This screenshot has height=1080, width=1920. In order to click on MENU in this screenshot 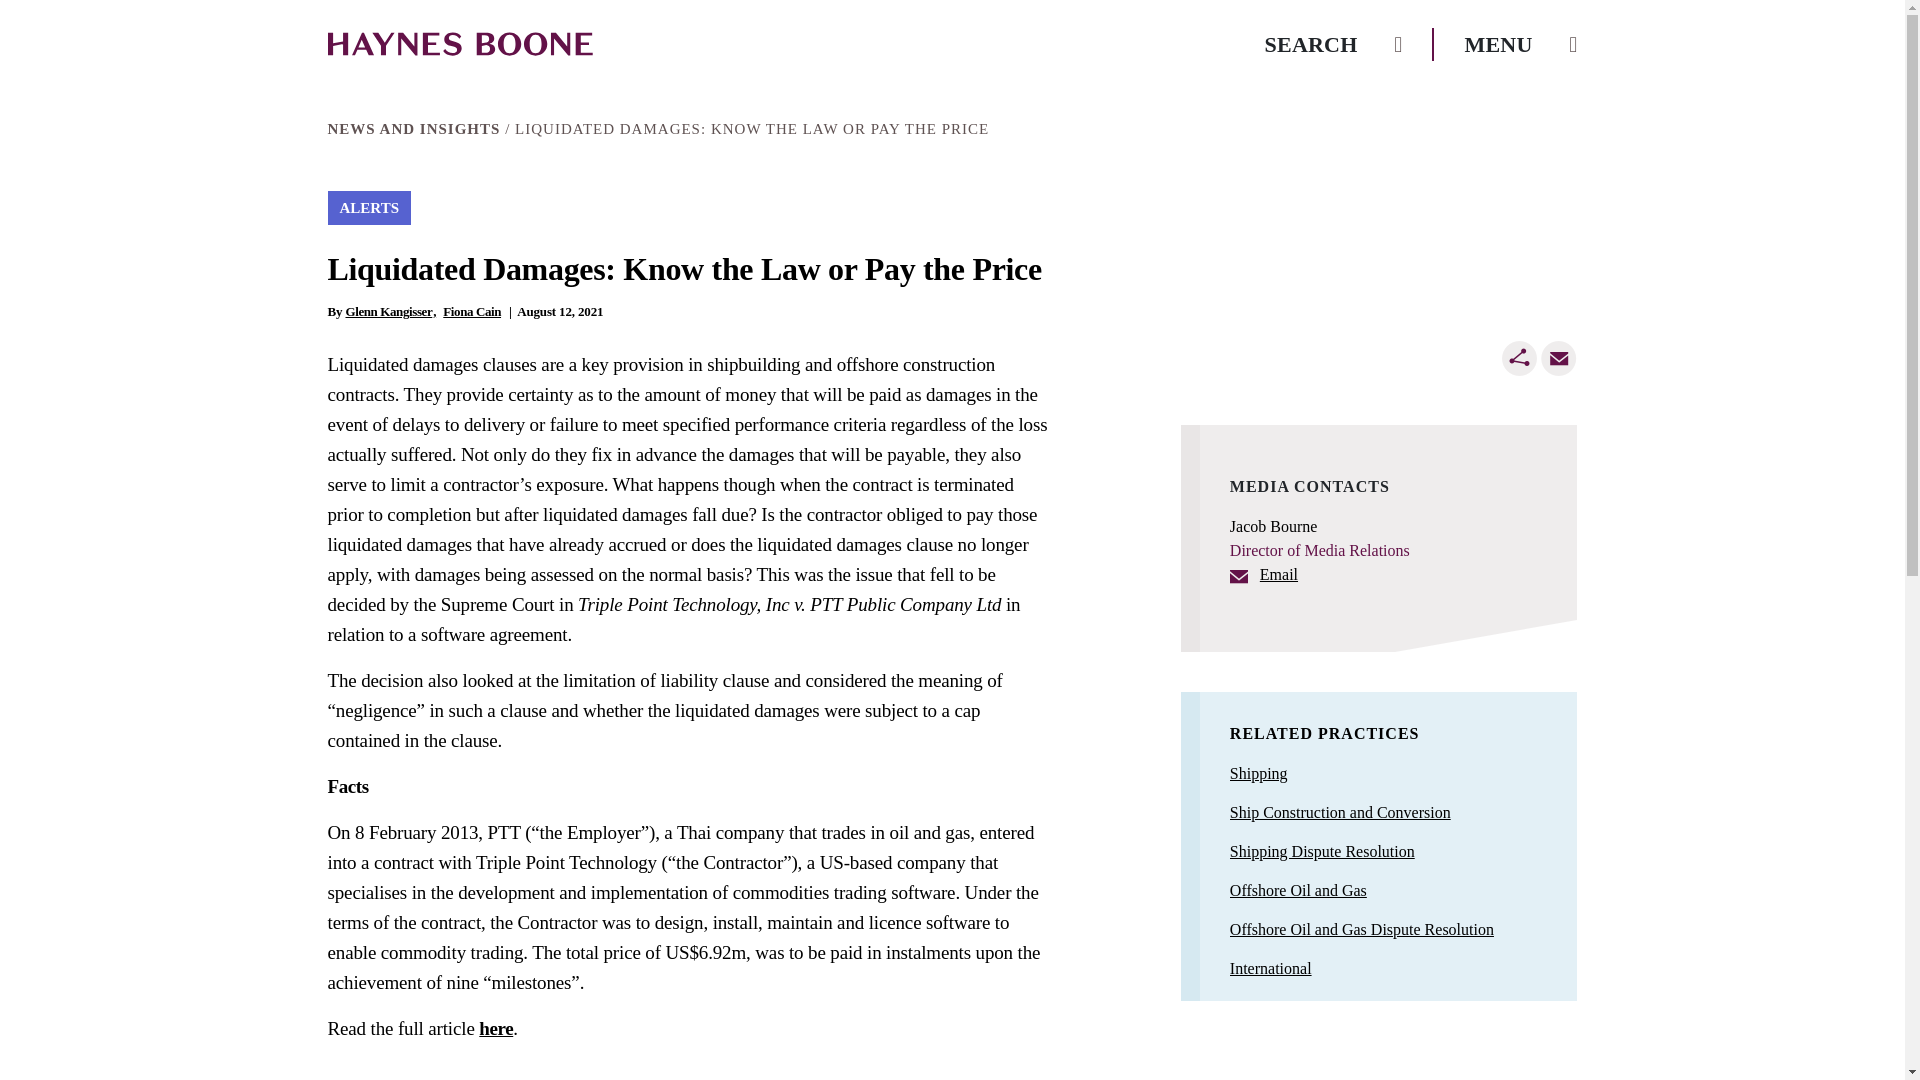, I will do `click(1520, 44)`.